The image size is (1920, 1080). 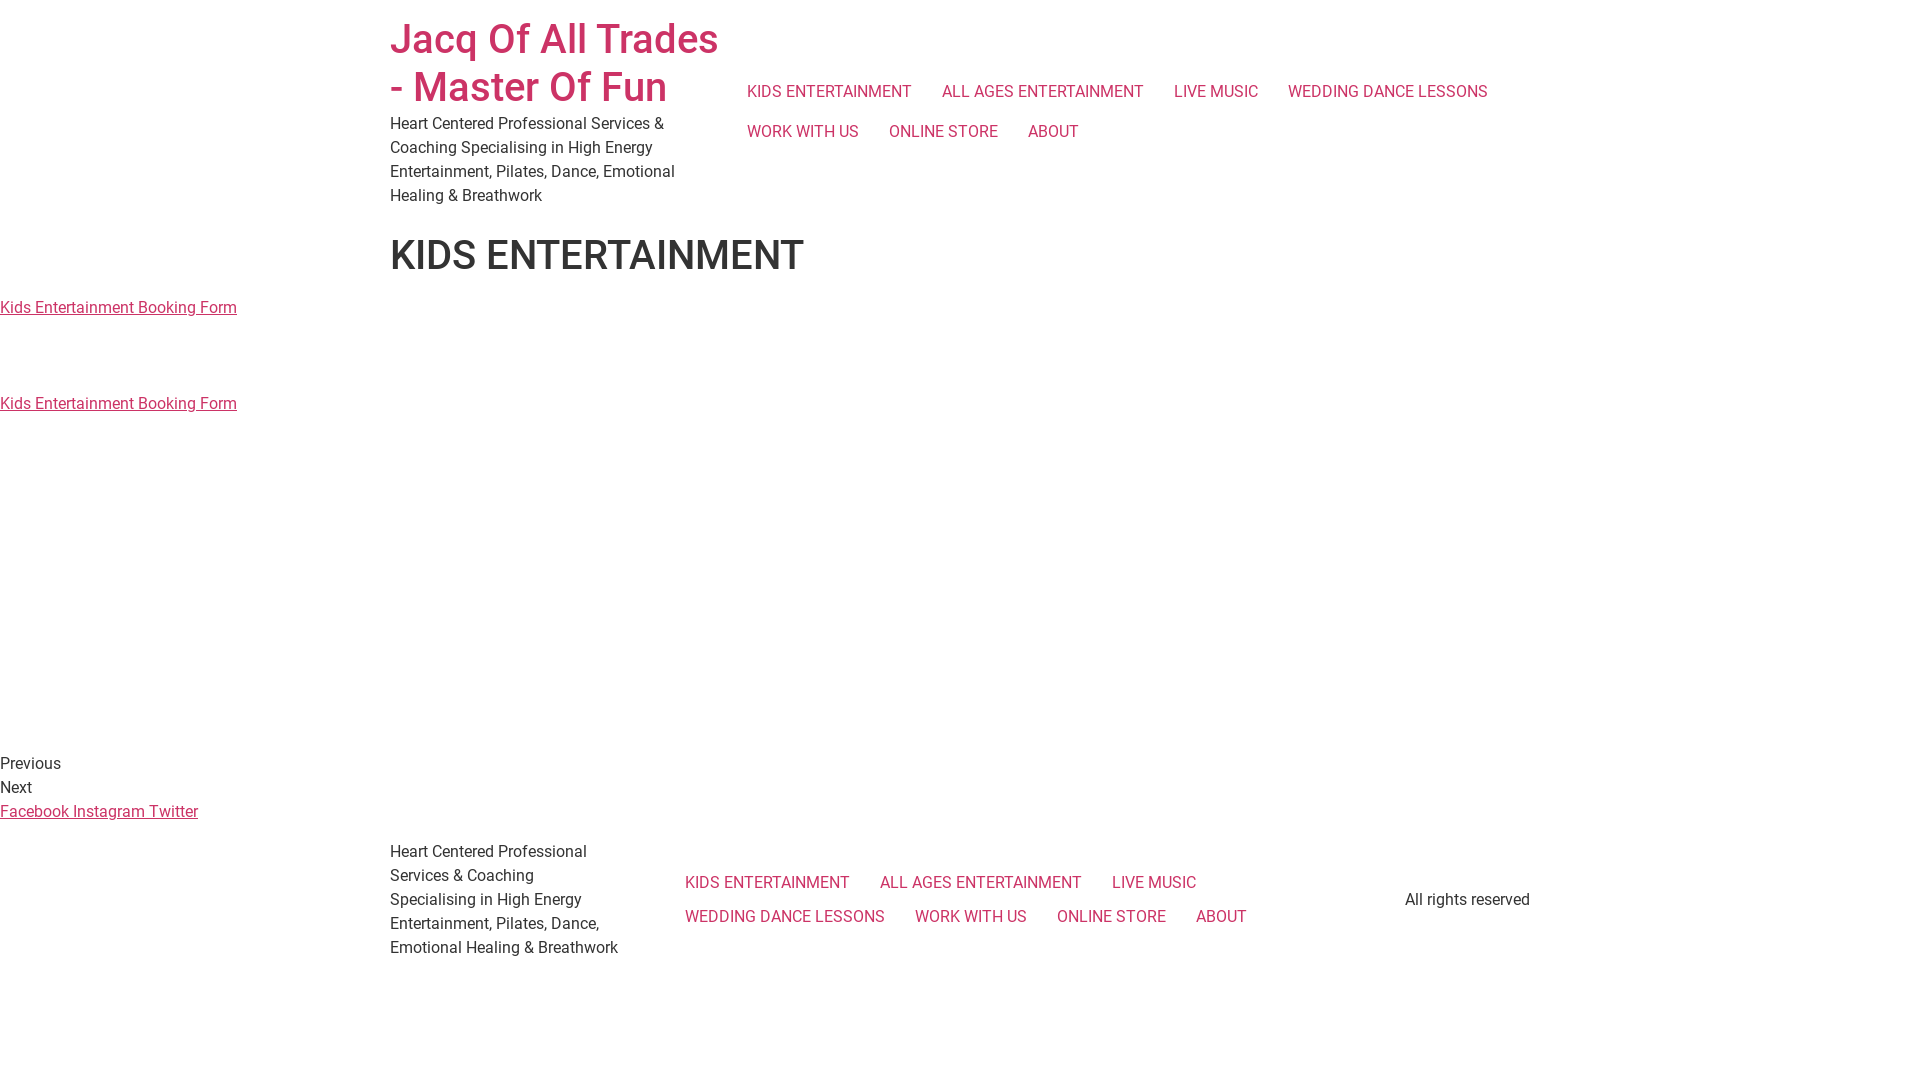 What do you see at coordinates (111, 812) in the screenshot?
I see `Instagram` at bounding box center [111, 812].